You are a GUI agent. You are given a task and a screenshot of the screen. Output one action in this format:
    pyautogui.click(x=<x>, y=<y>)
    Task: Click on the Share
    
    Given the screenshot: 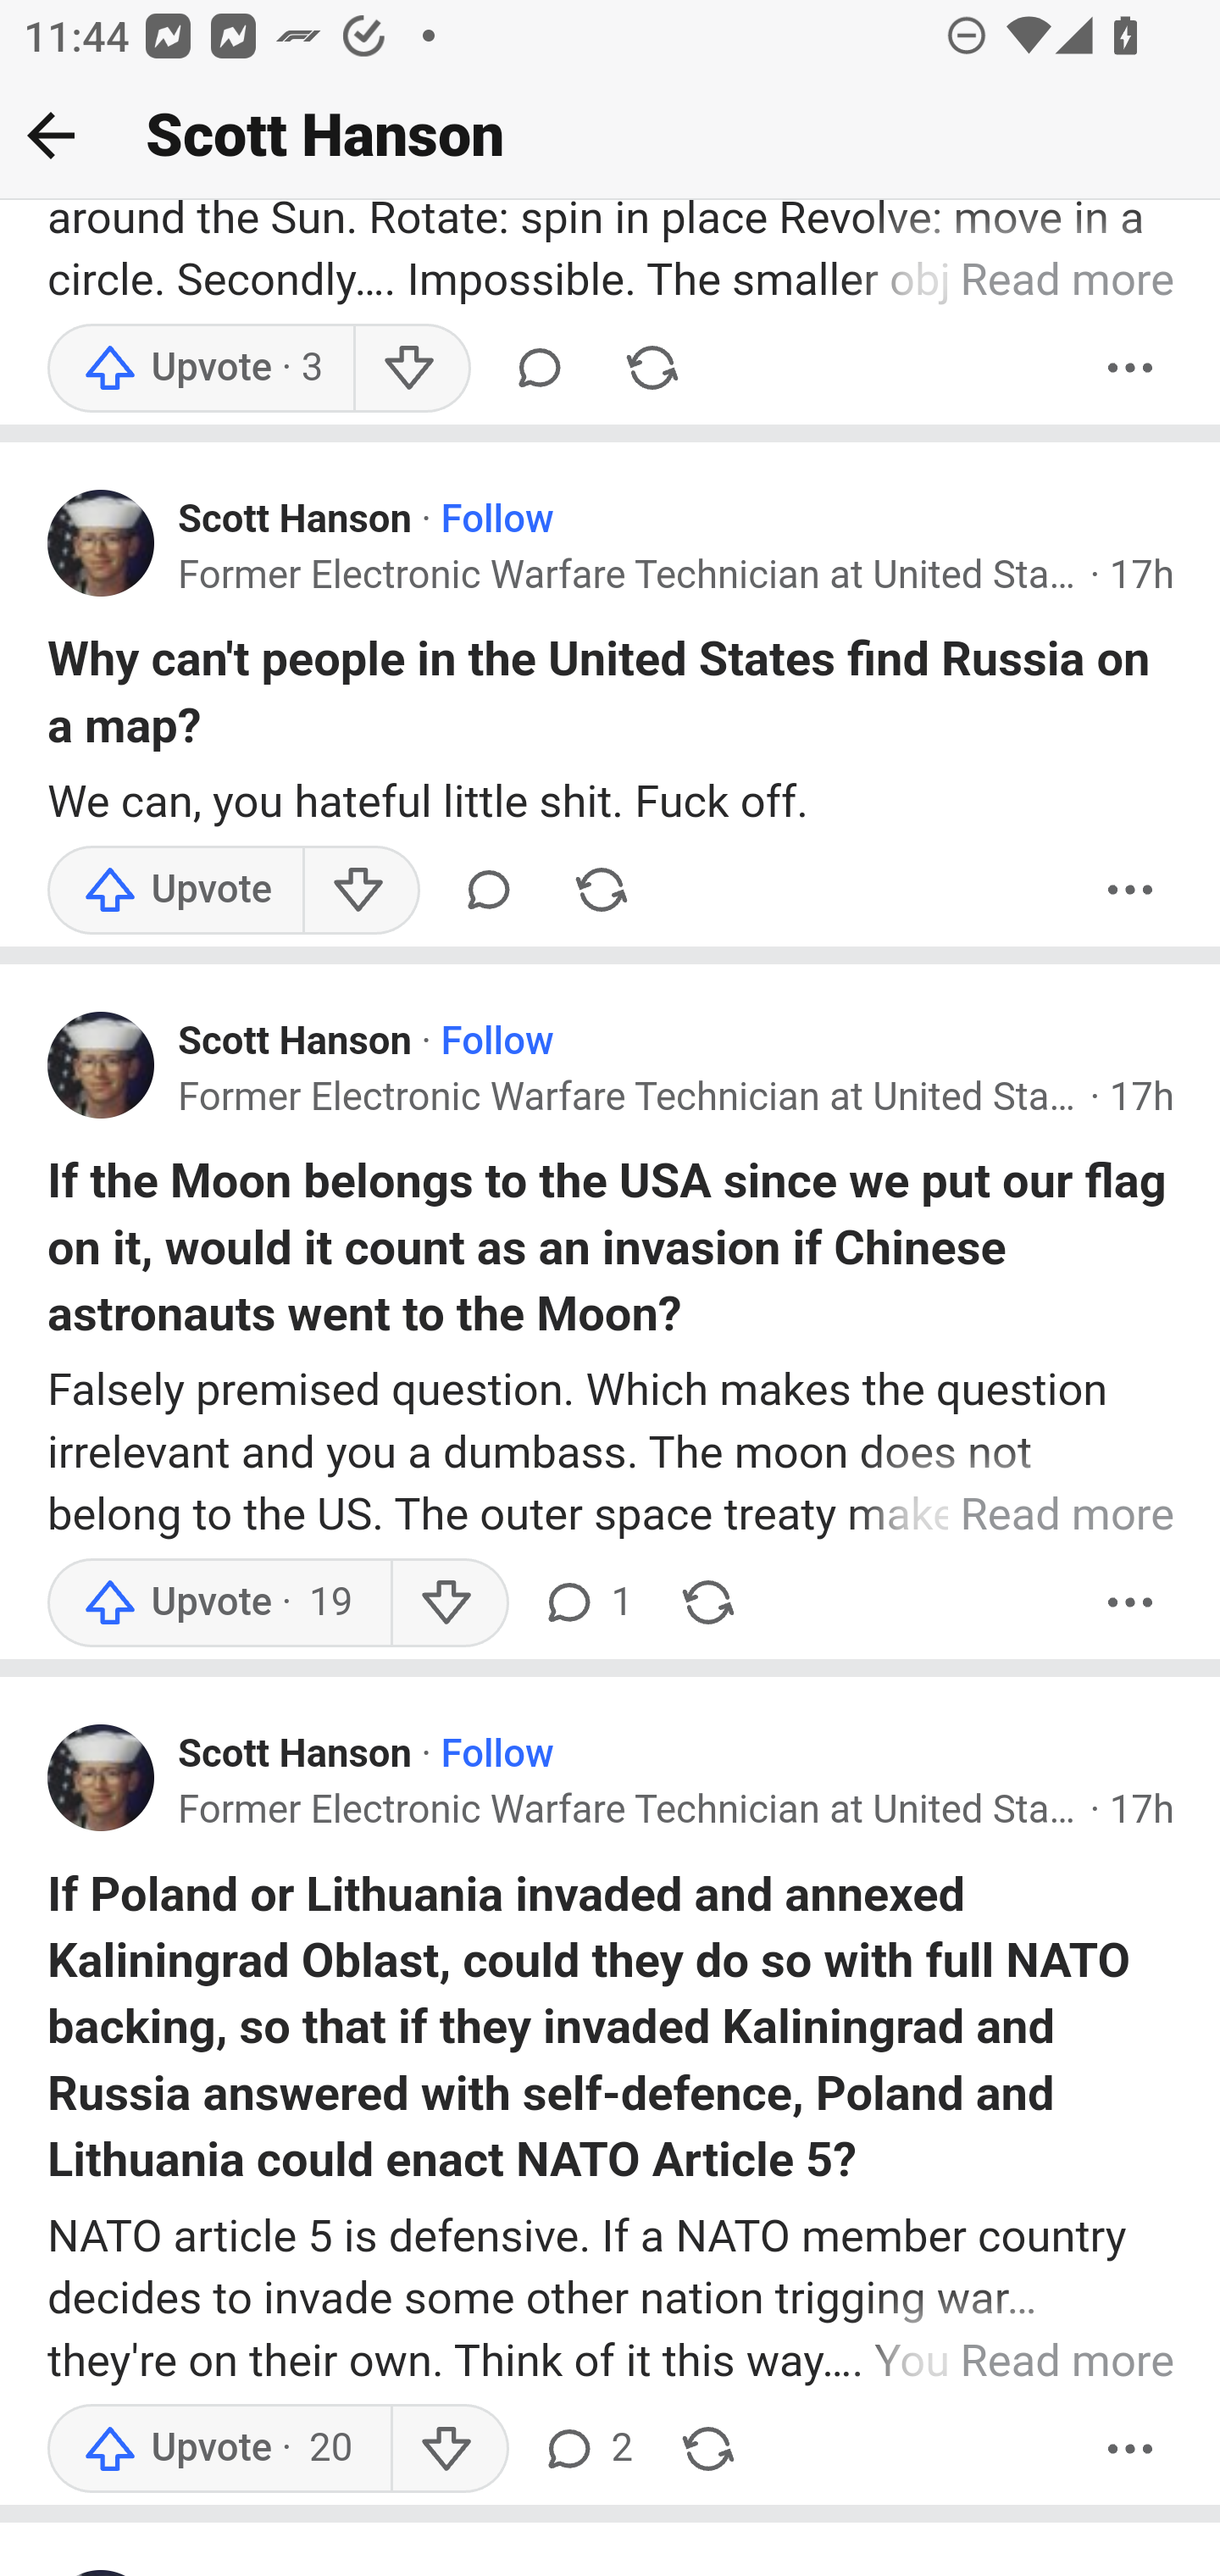 What is the action you would take?
    pyautogui.click(x=708, y=2449)
    